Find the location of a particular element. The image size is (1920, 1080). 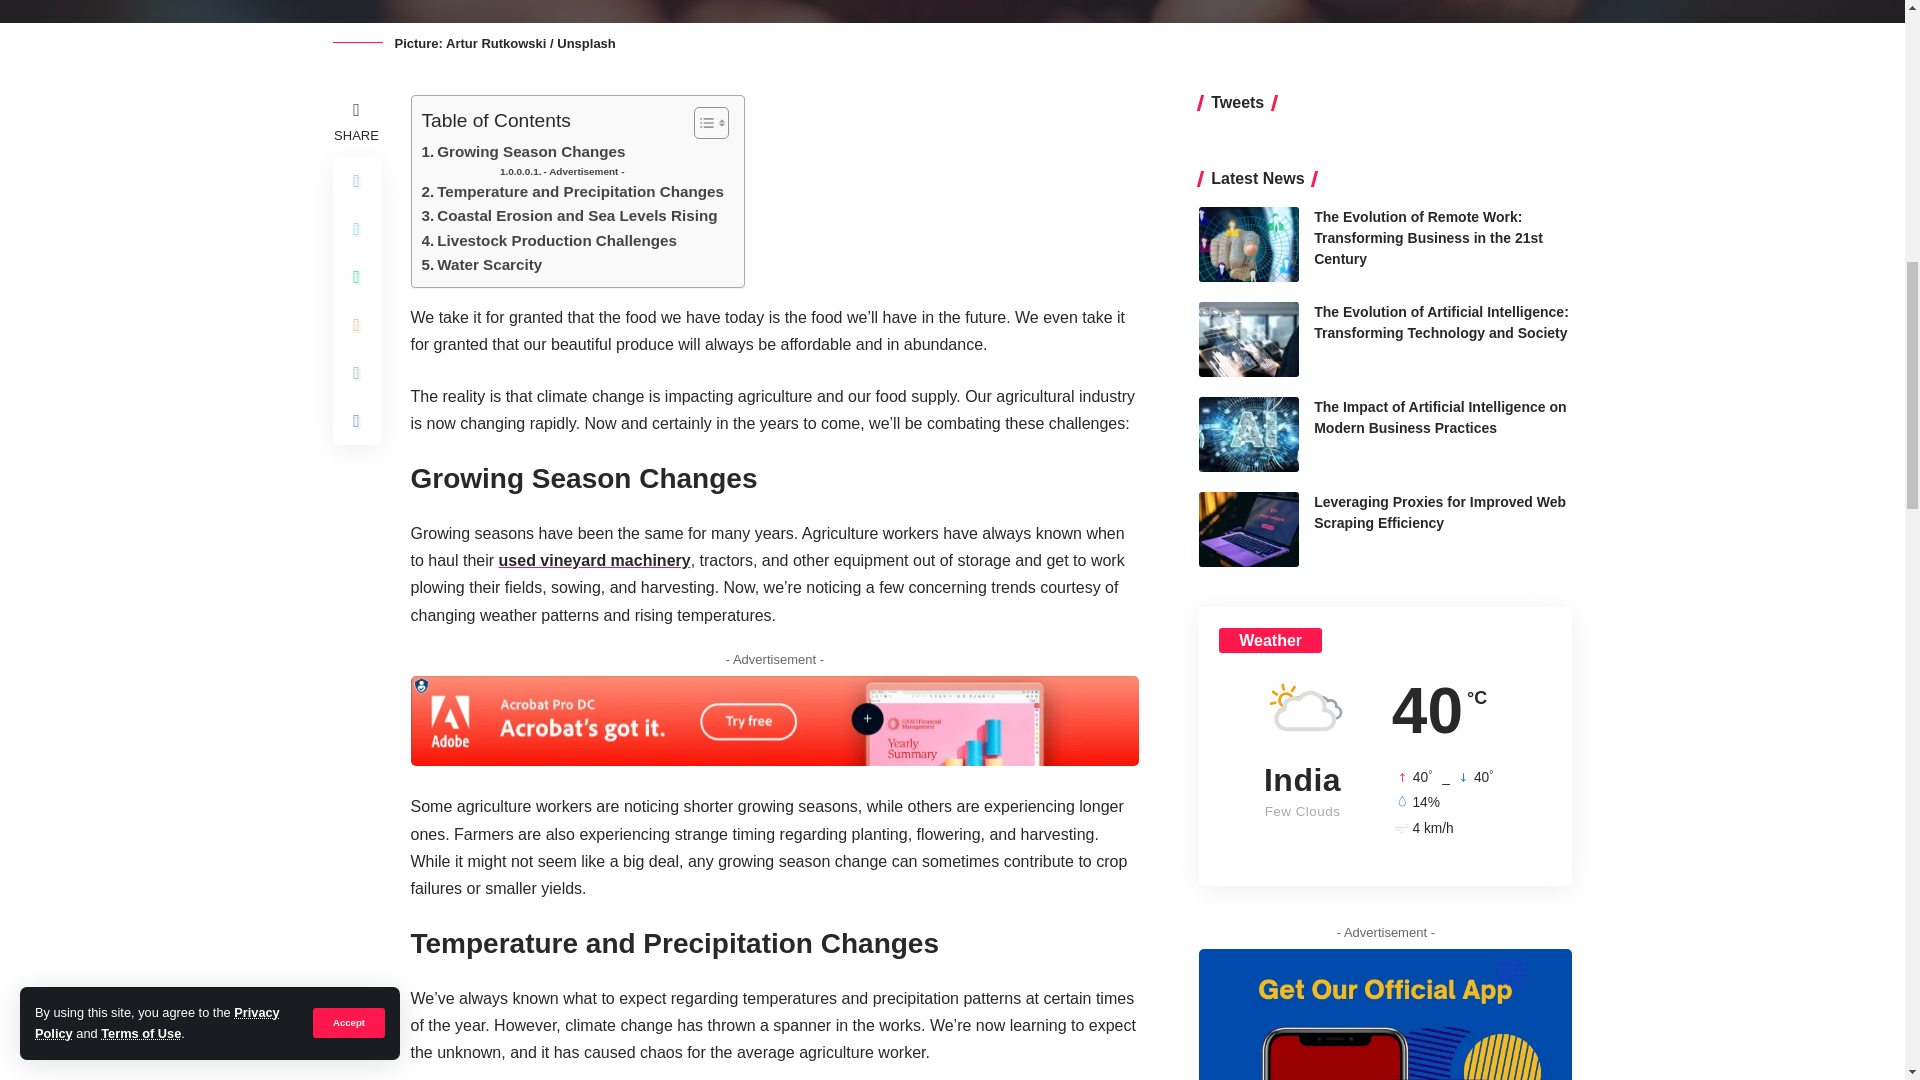

Temperature and Precipitation Changes is located at coordinates (572, 192).